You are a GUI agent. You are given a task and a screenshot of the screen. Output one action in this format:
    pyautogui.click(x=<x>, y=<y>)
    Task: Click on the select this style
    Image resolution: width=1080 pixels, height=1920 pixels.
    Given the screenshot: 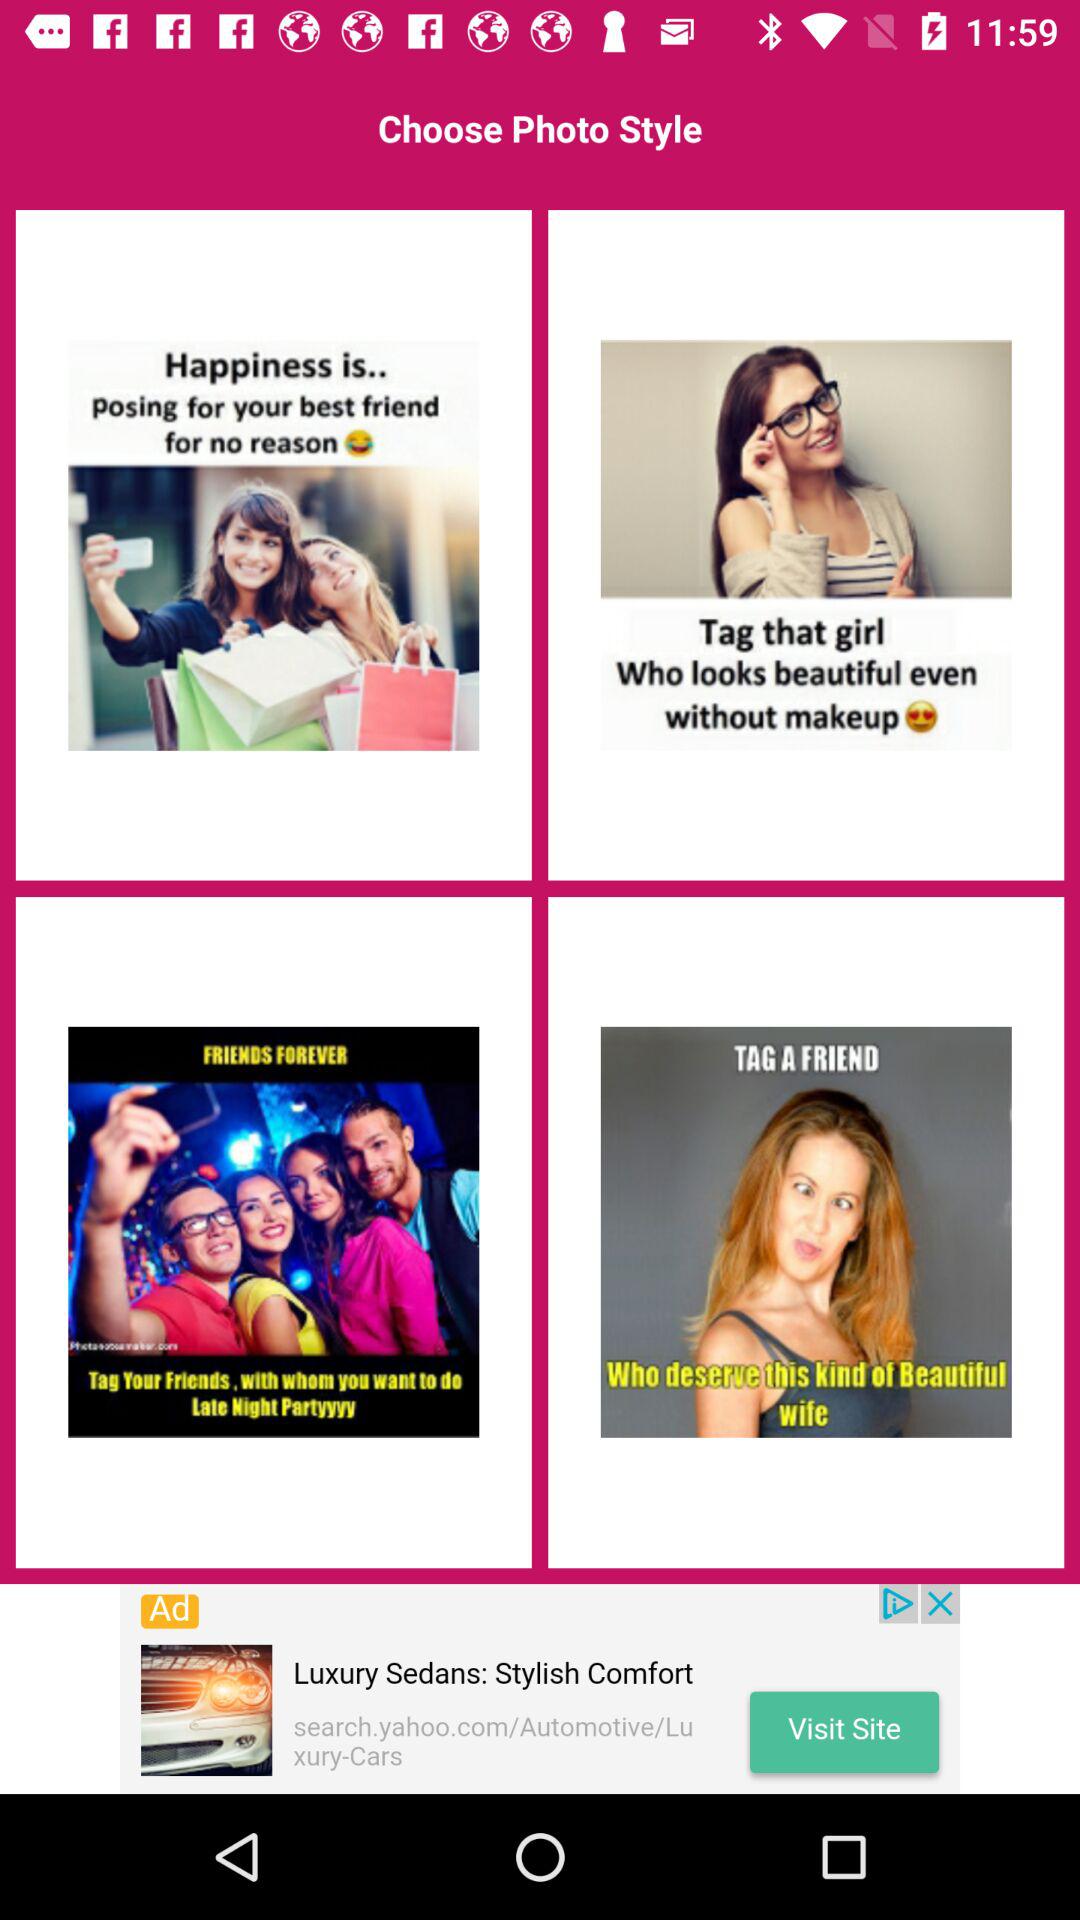 What is the action you would take?
    pyautogui.click(x=806, y=545)
    